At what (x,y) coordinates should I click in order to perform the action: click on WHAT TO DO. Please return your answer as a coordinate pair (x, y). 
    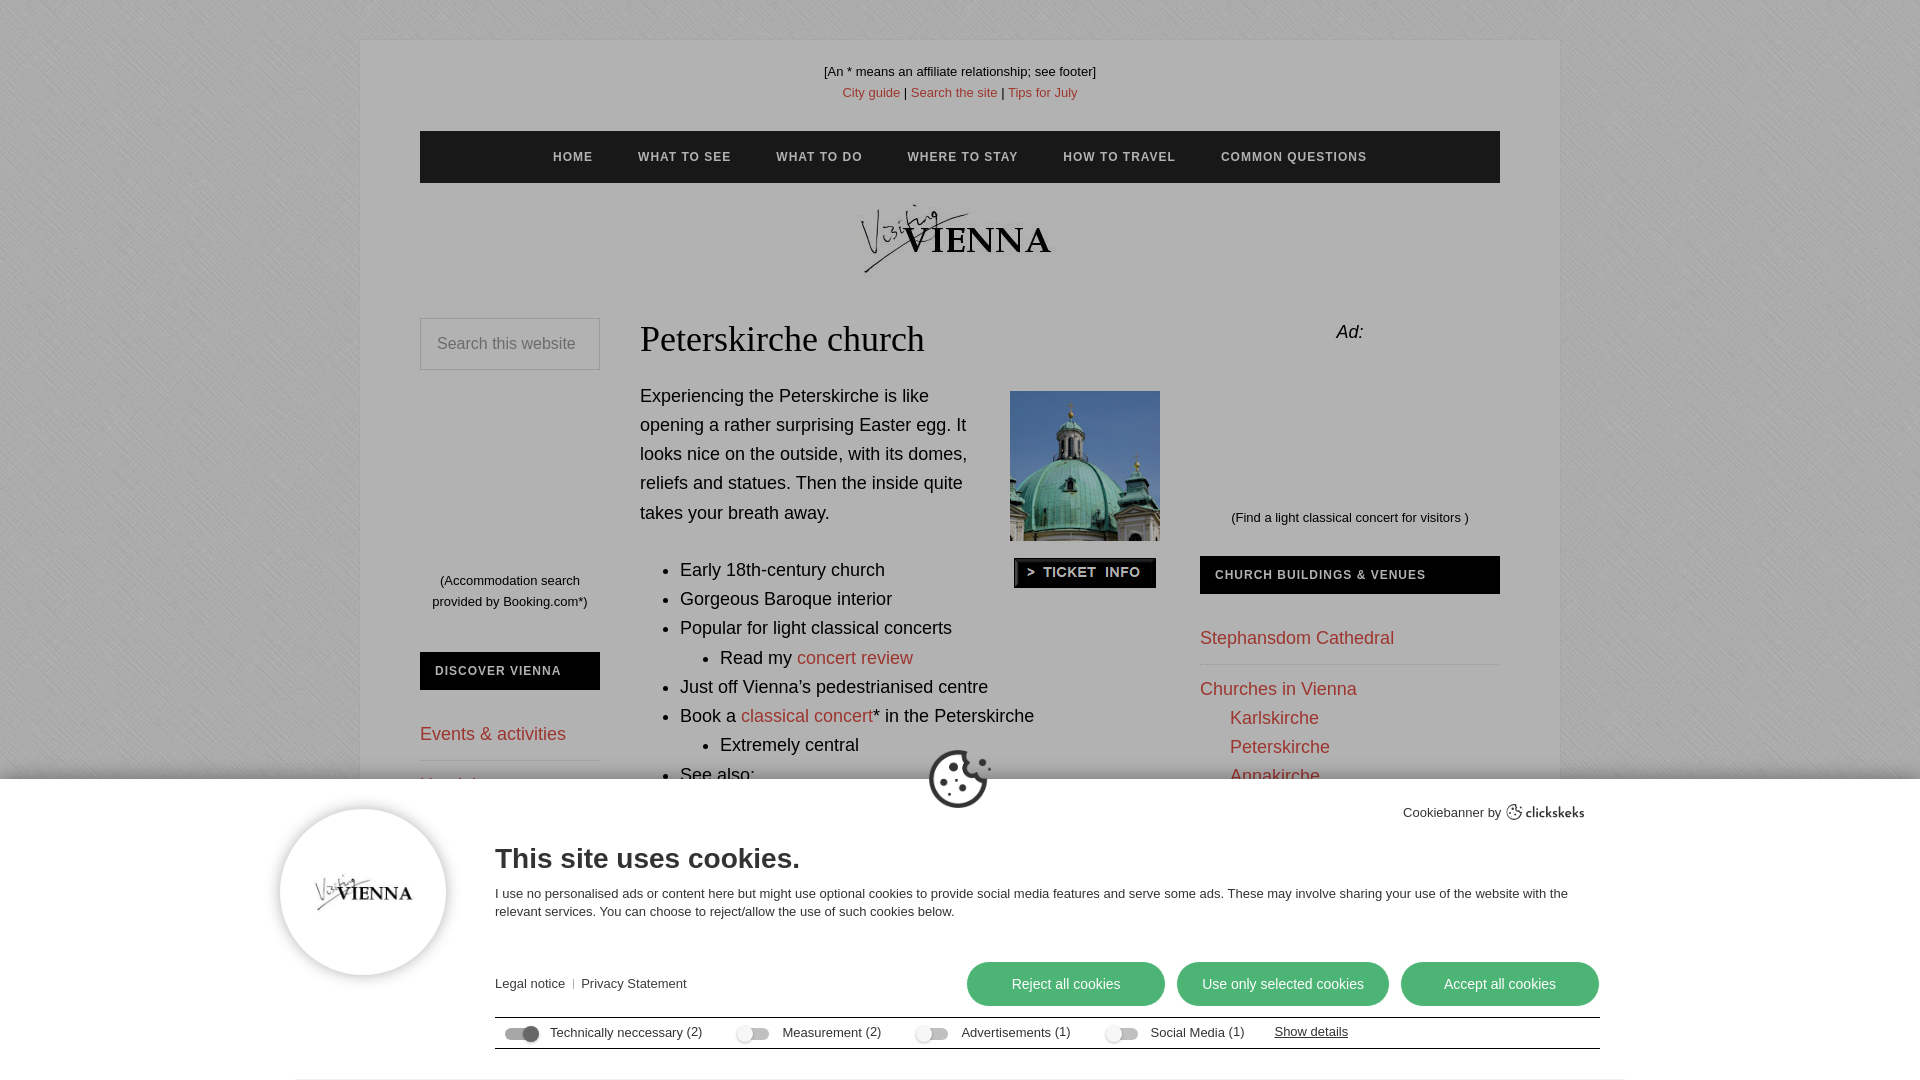
    Looking at the image, I should click on (818, 156).